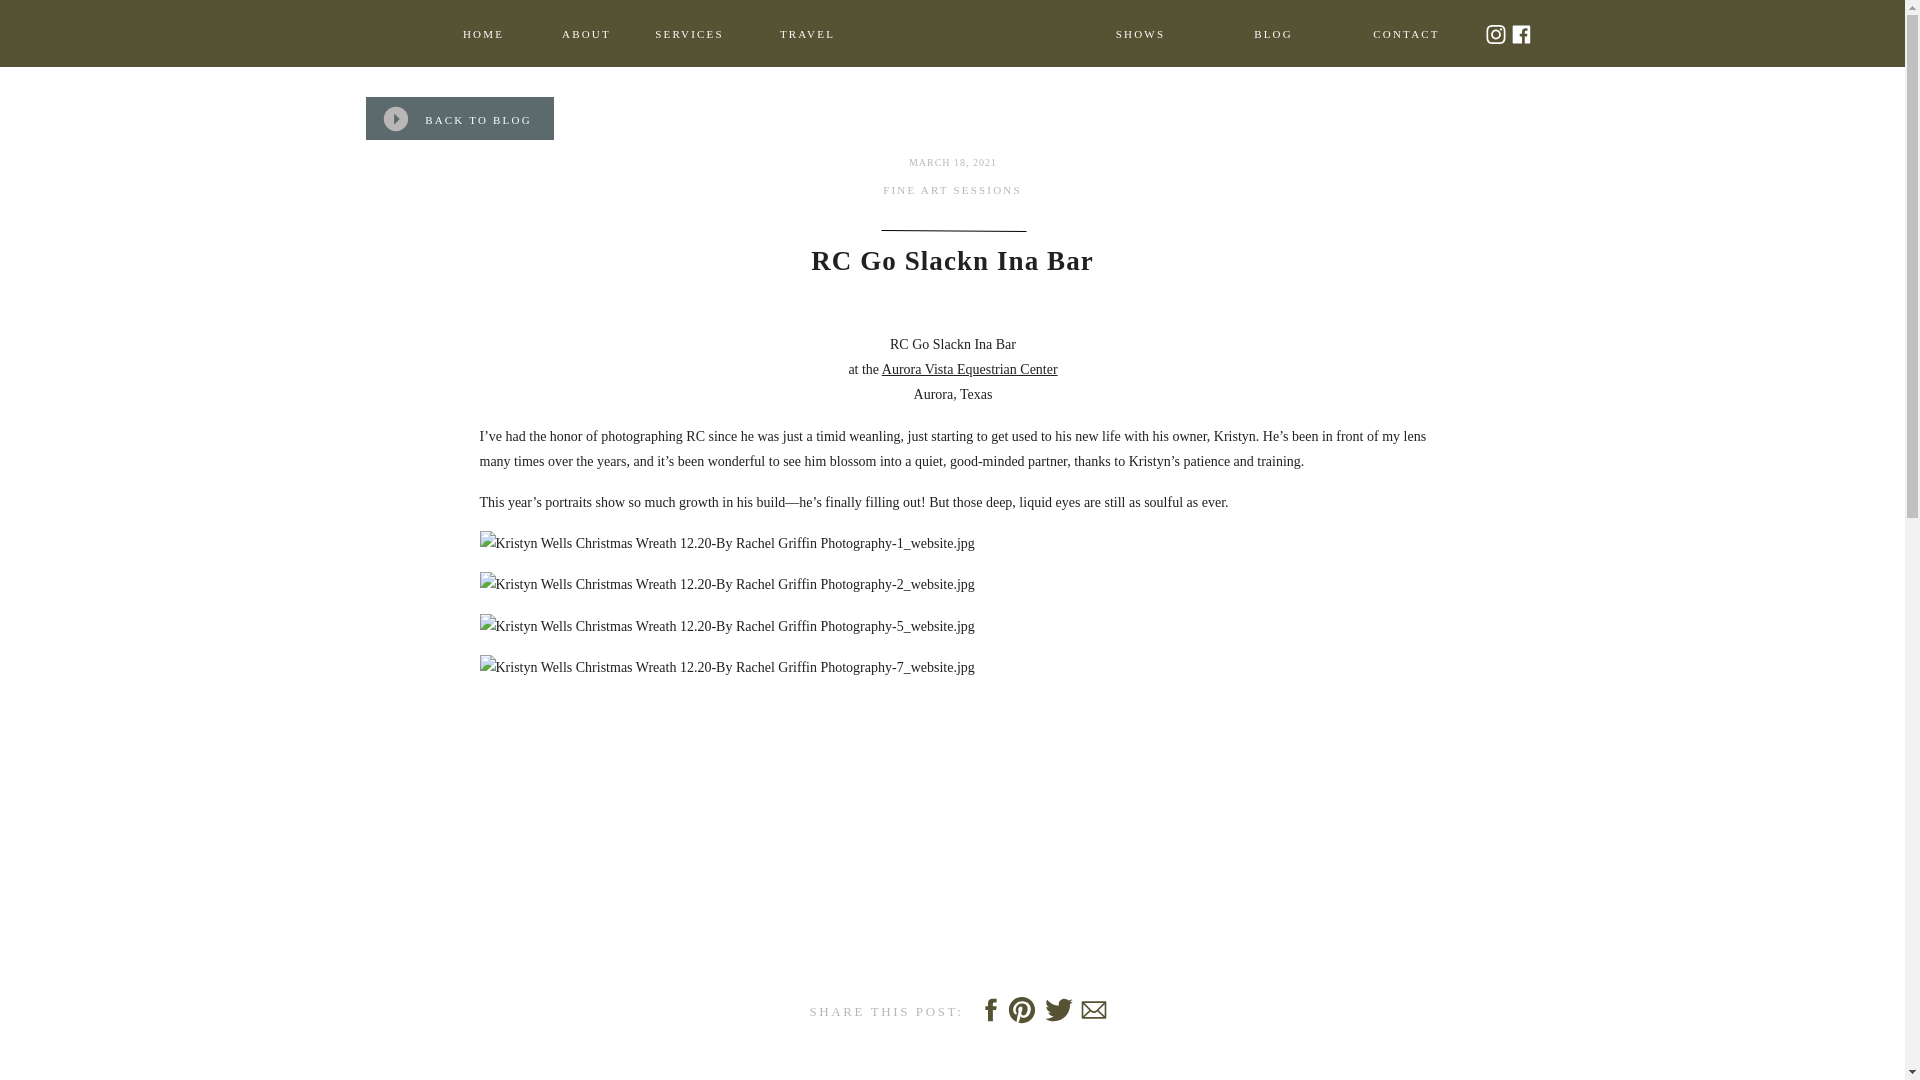 The image size is (1920, 1080). Describe the element at coordinates (585, 34) in the screenshot. I see `ABOUT` at that location.